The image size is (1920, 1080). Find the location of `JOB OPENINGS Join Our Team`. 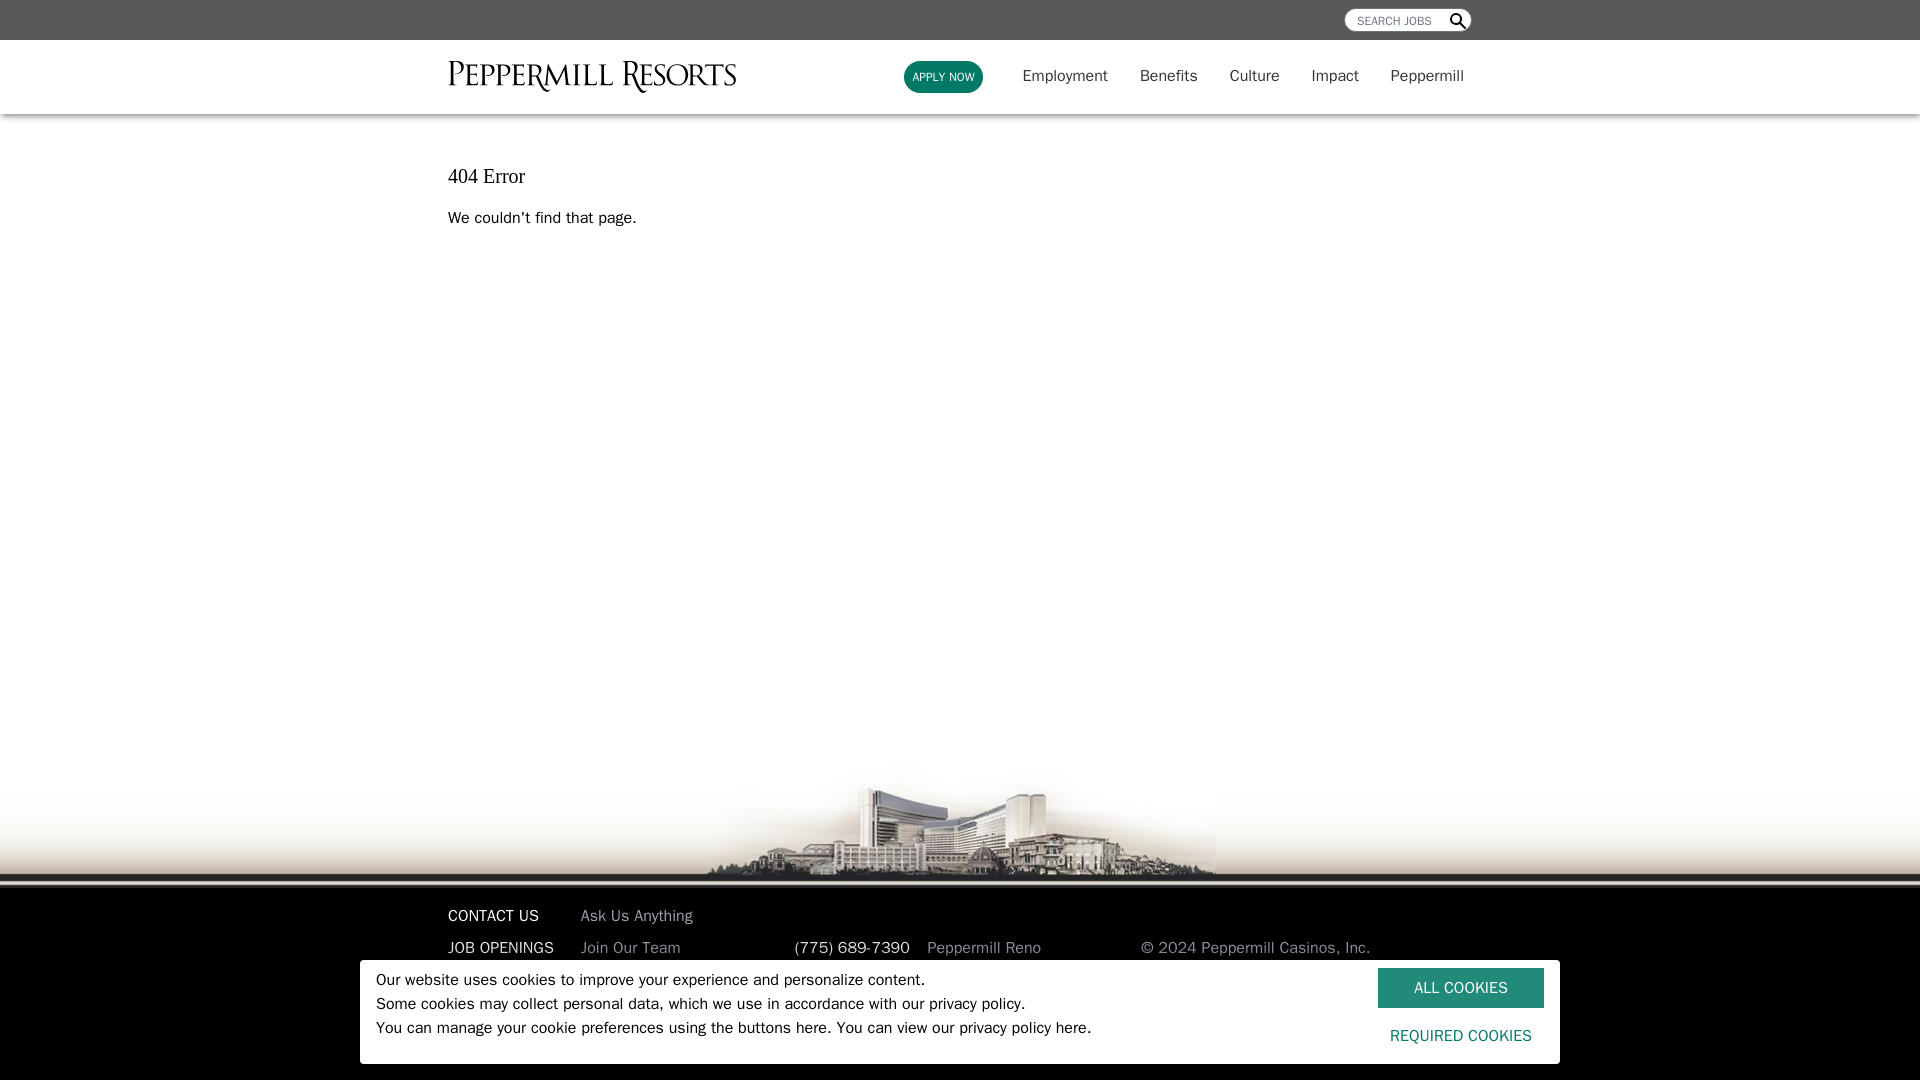

JOB OPENINGS Join Our Team is located at coordinates (613, 948).